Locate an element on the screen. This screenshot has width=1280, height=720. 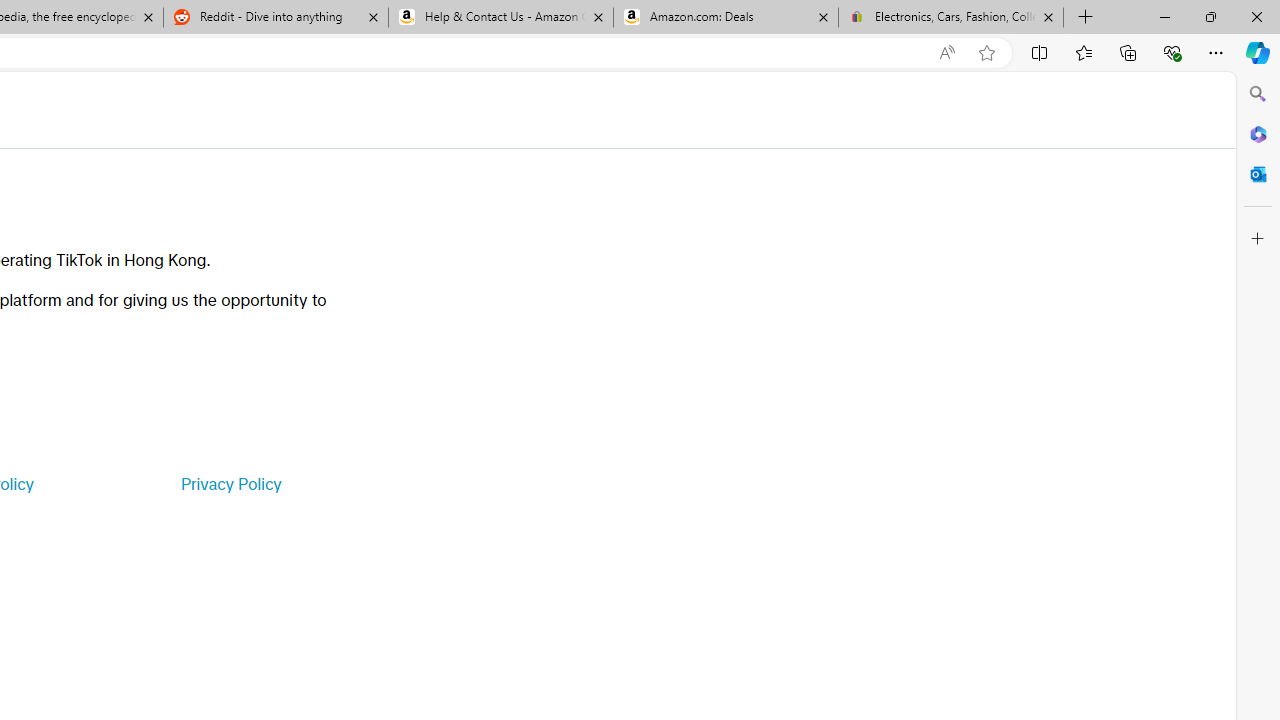
Privacy Policy is located at coordinates (230, 484).